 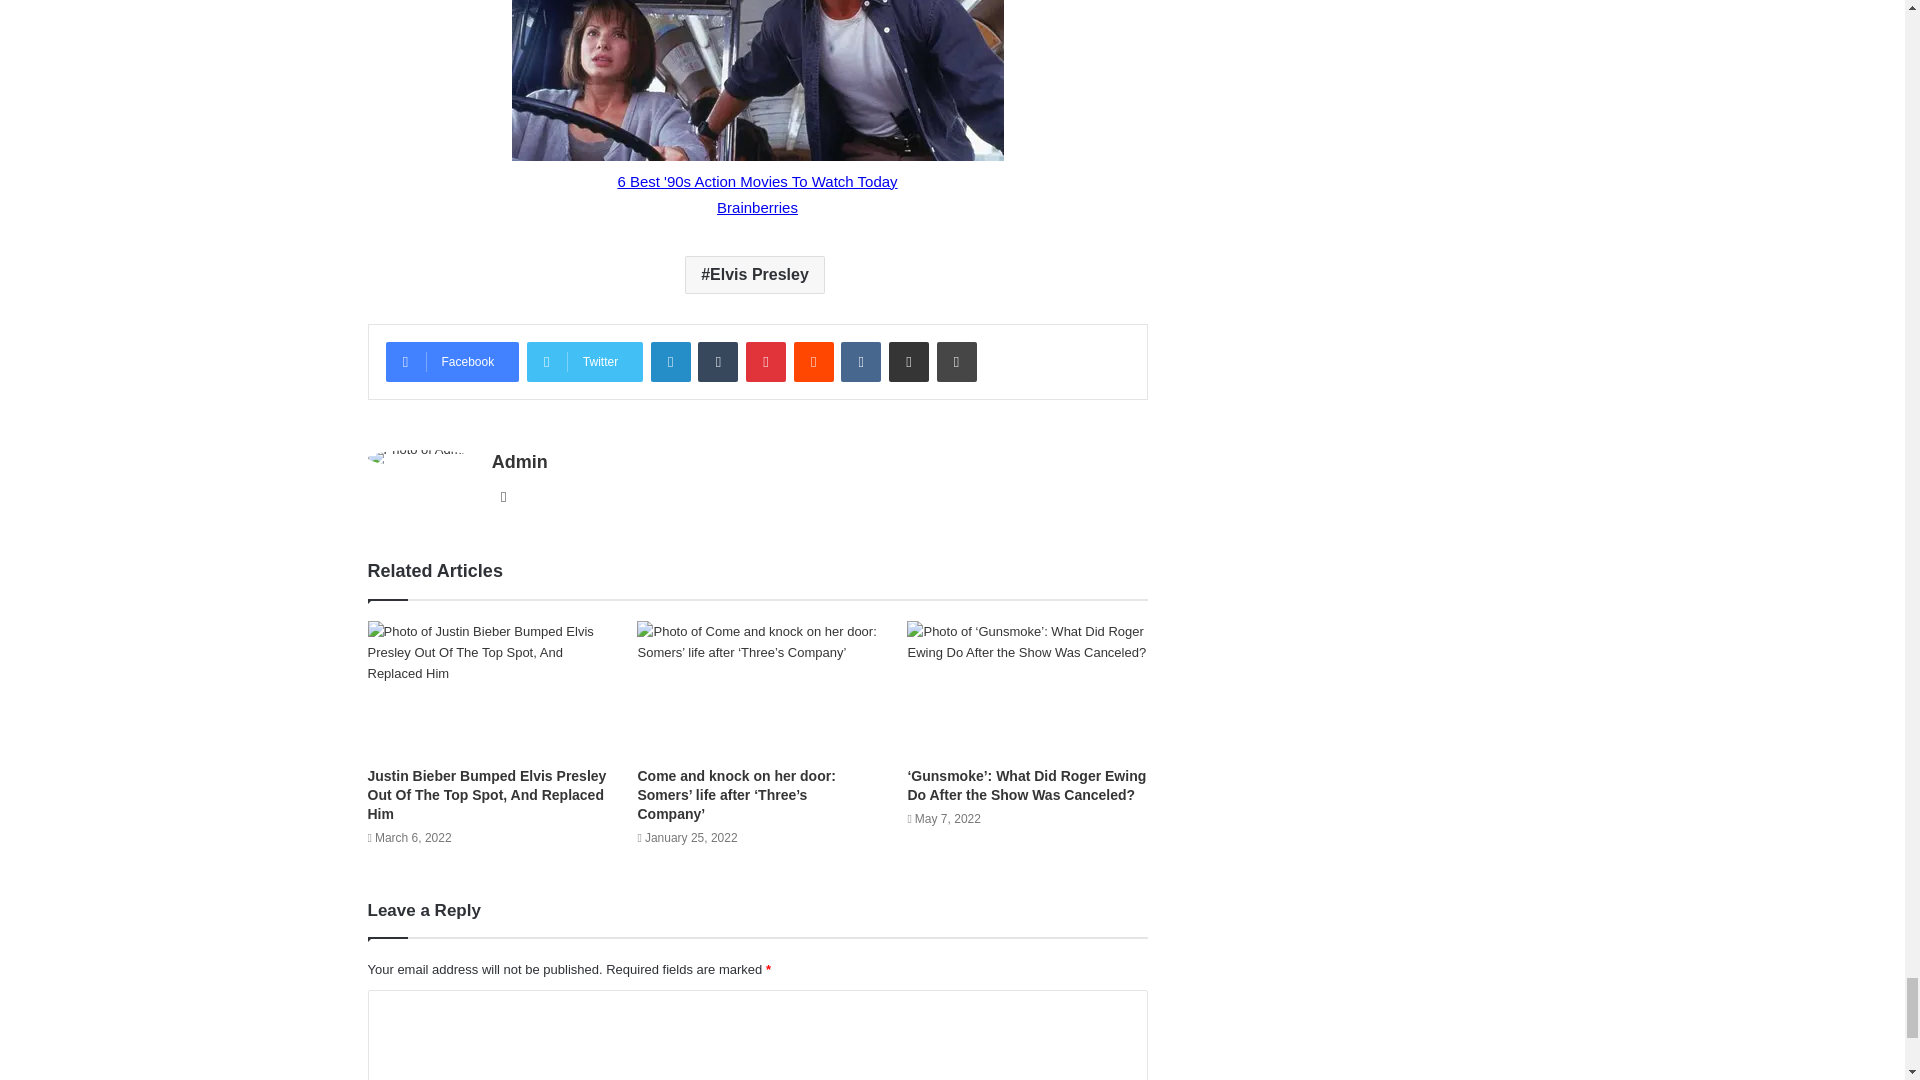 What do you see at coordinates (584, 362) in the screenshot?
I see `Twitter` at bounding box center [584, 362].